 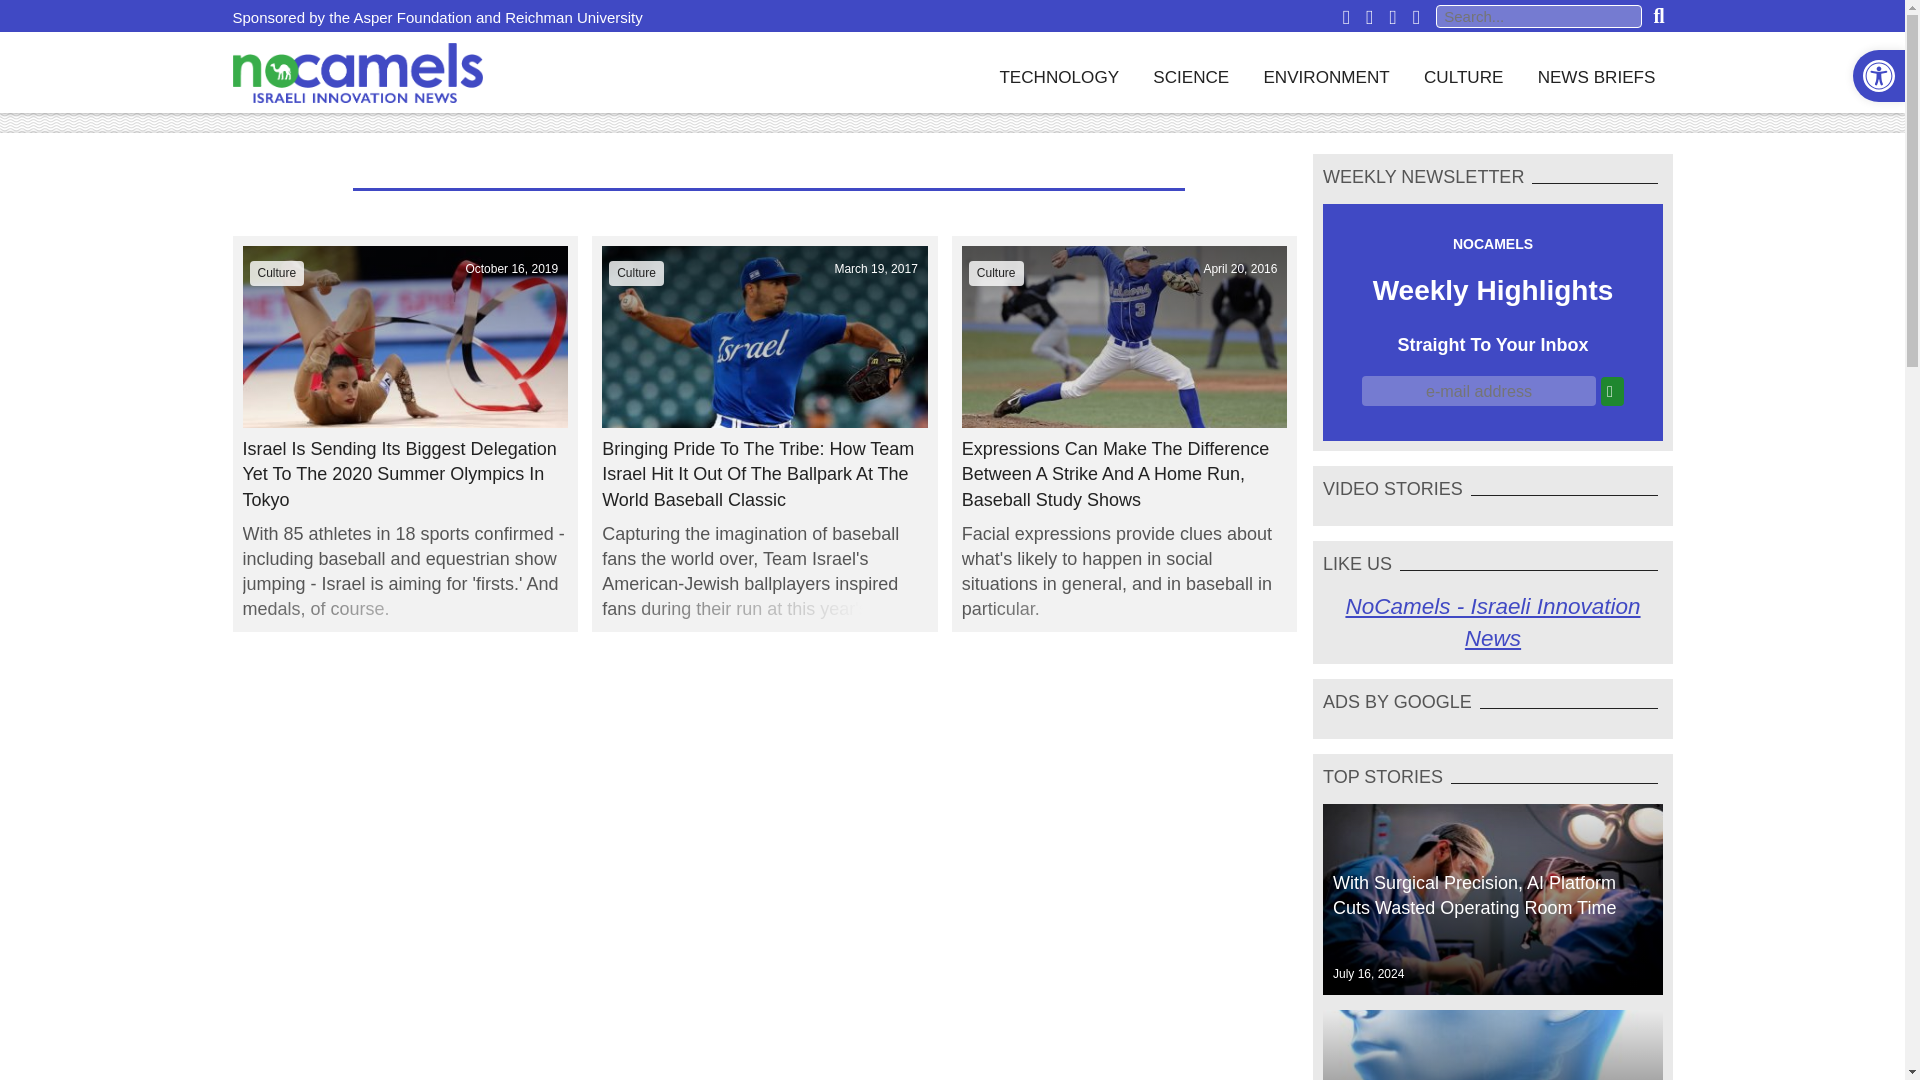 I want to click on NEWS BRIEFS, so click(x=1596, y=73).